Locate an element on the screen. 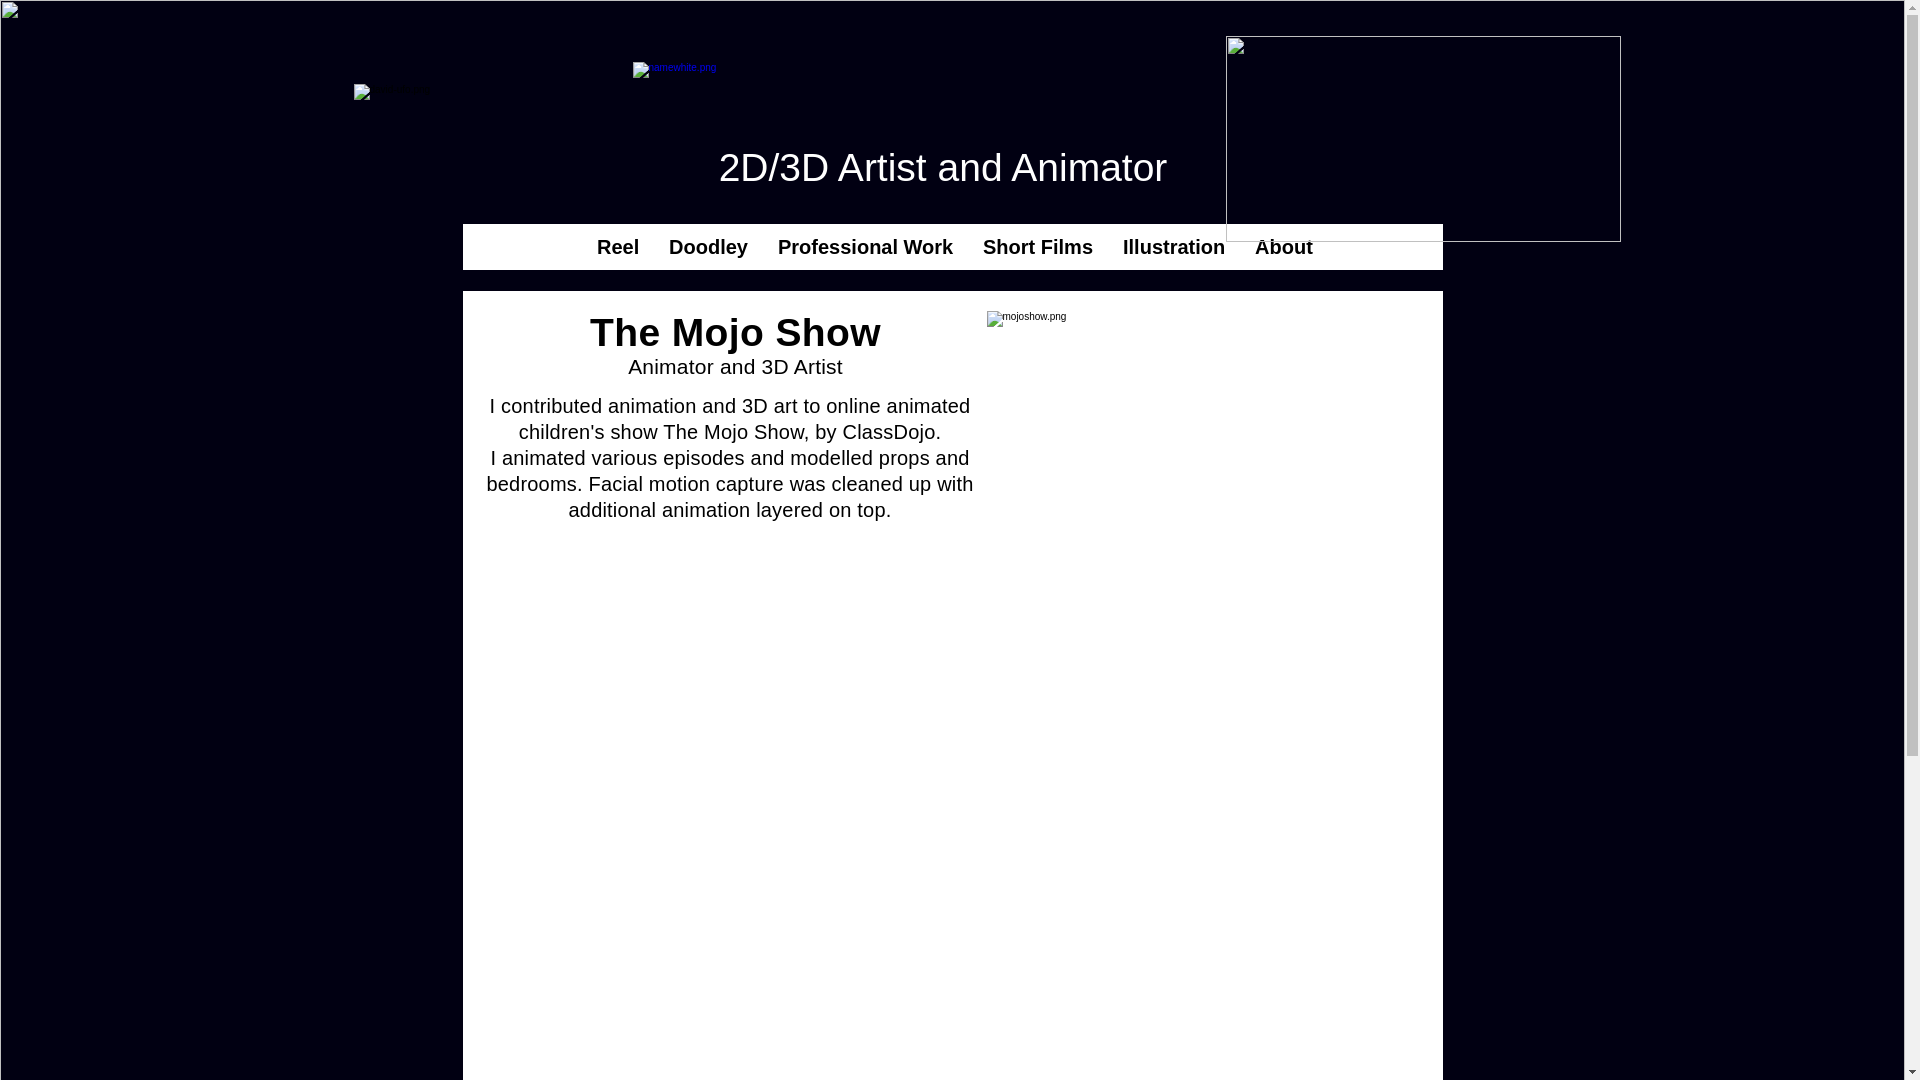 The height and width of the screenshot is (1080, 1920). Illustration is located at coordinates (1174, 247).